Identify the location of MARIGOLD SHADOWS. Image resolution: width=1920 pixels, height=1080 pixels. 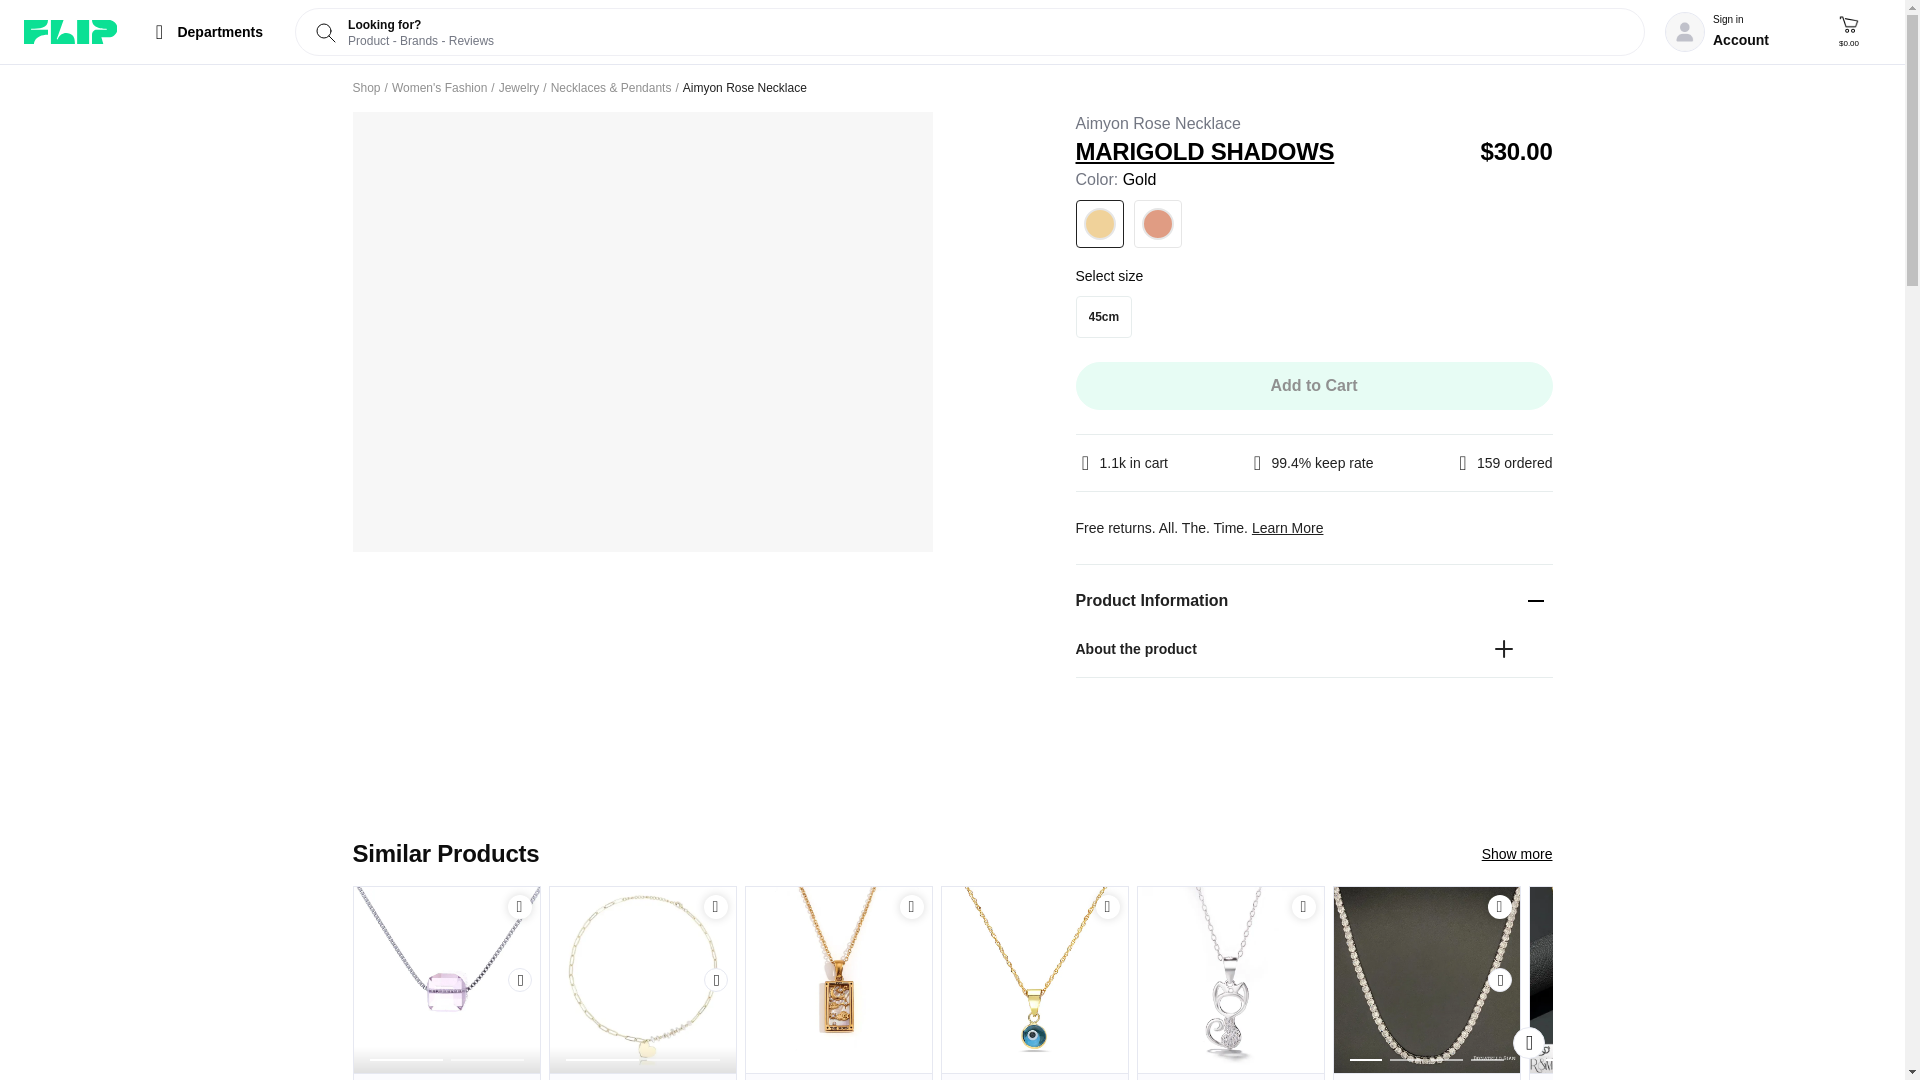
(1270, 152).